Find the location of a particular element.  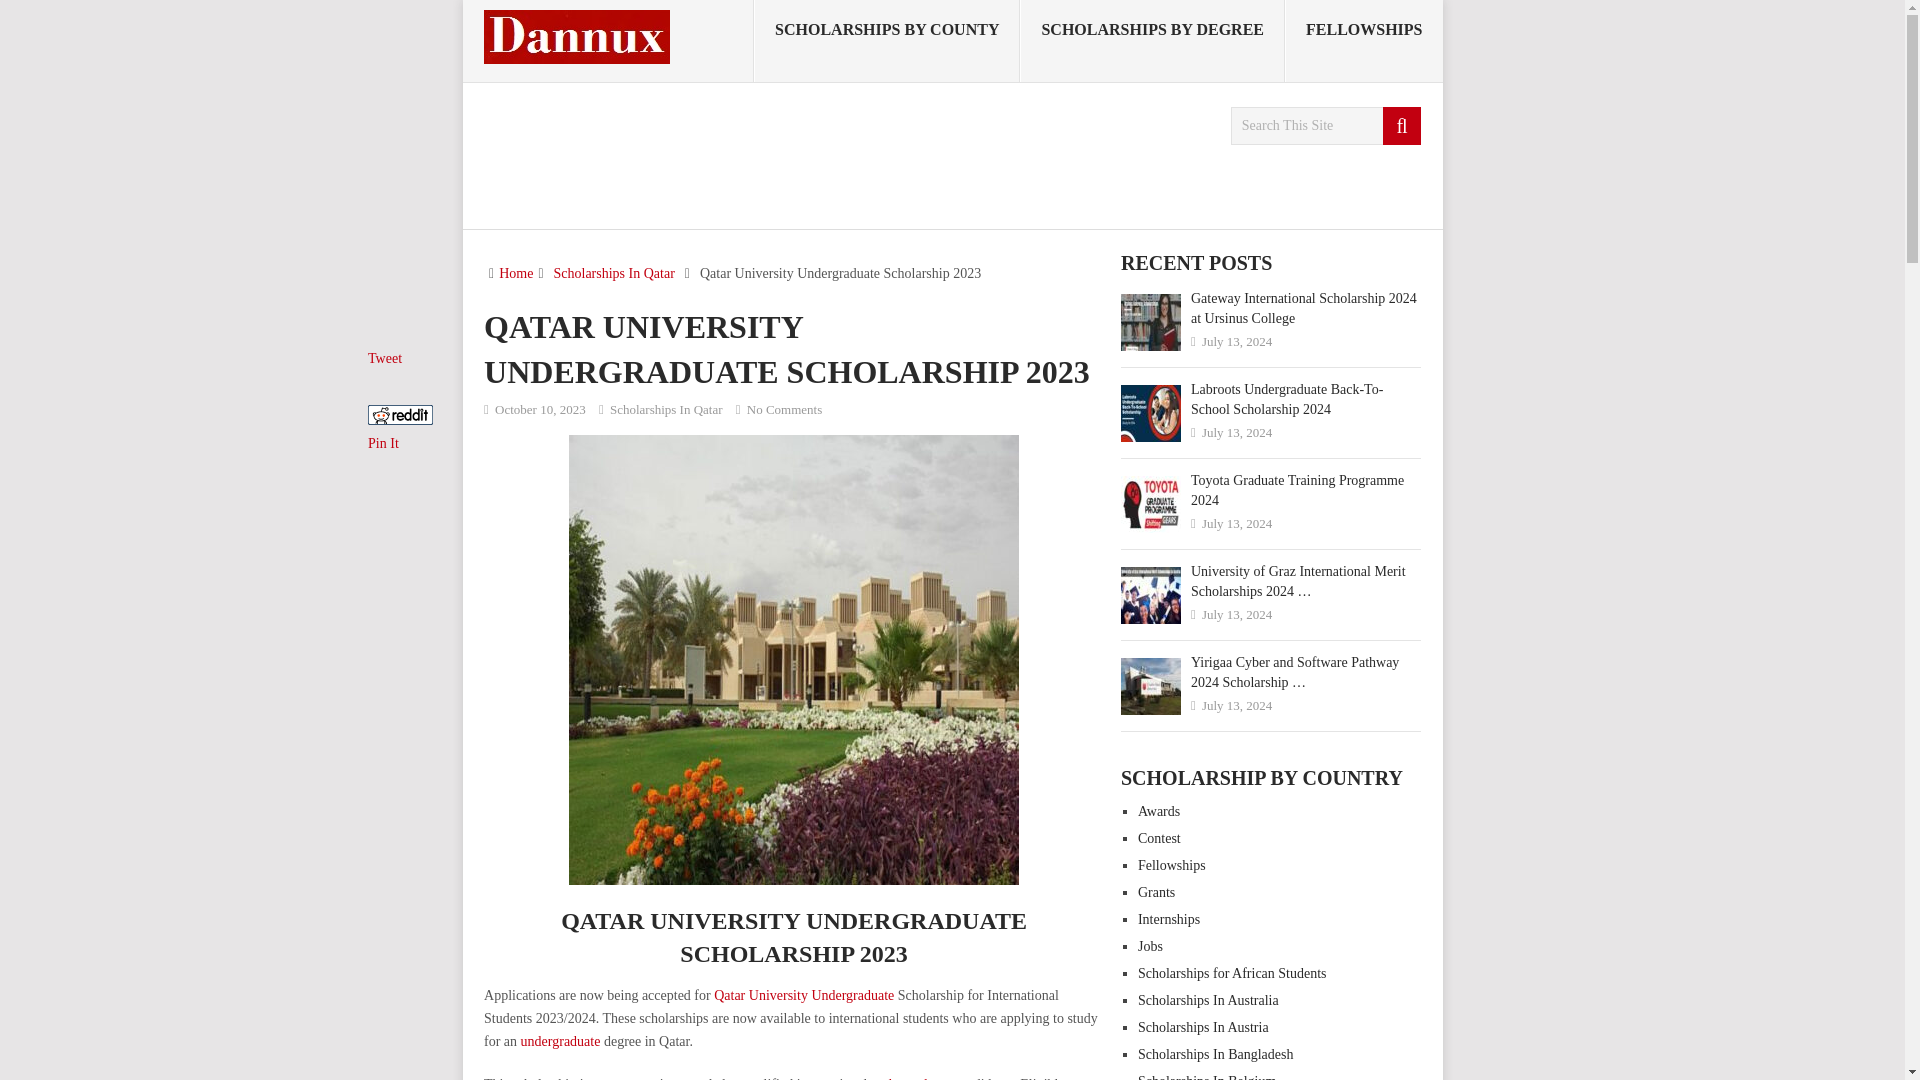

Qatar University Undergraduate Scholarship 2023 is located at coordinates (794, 660).